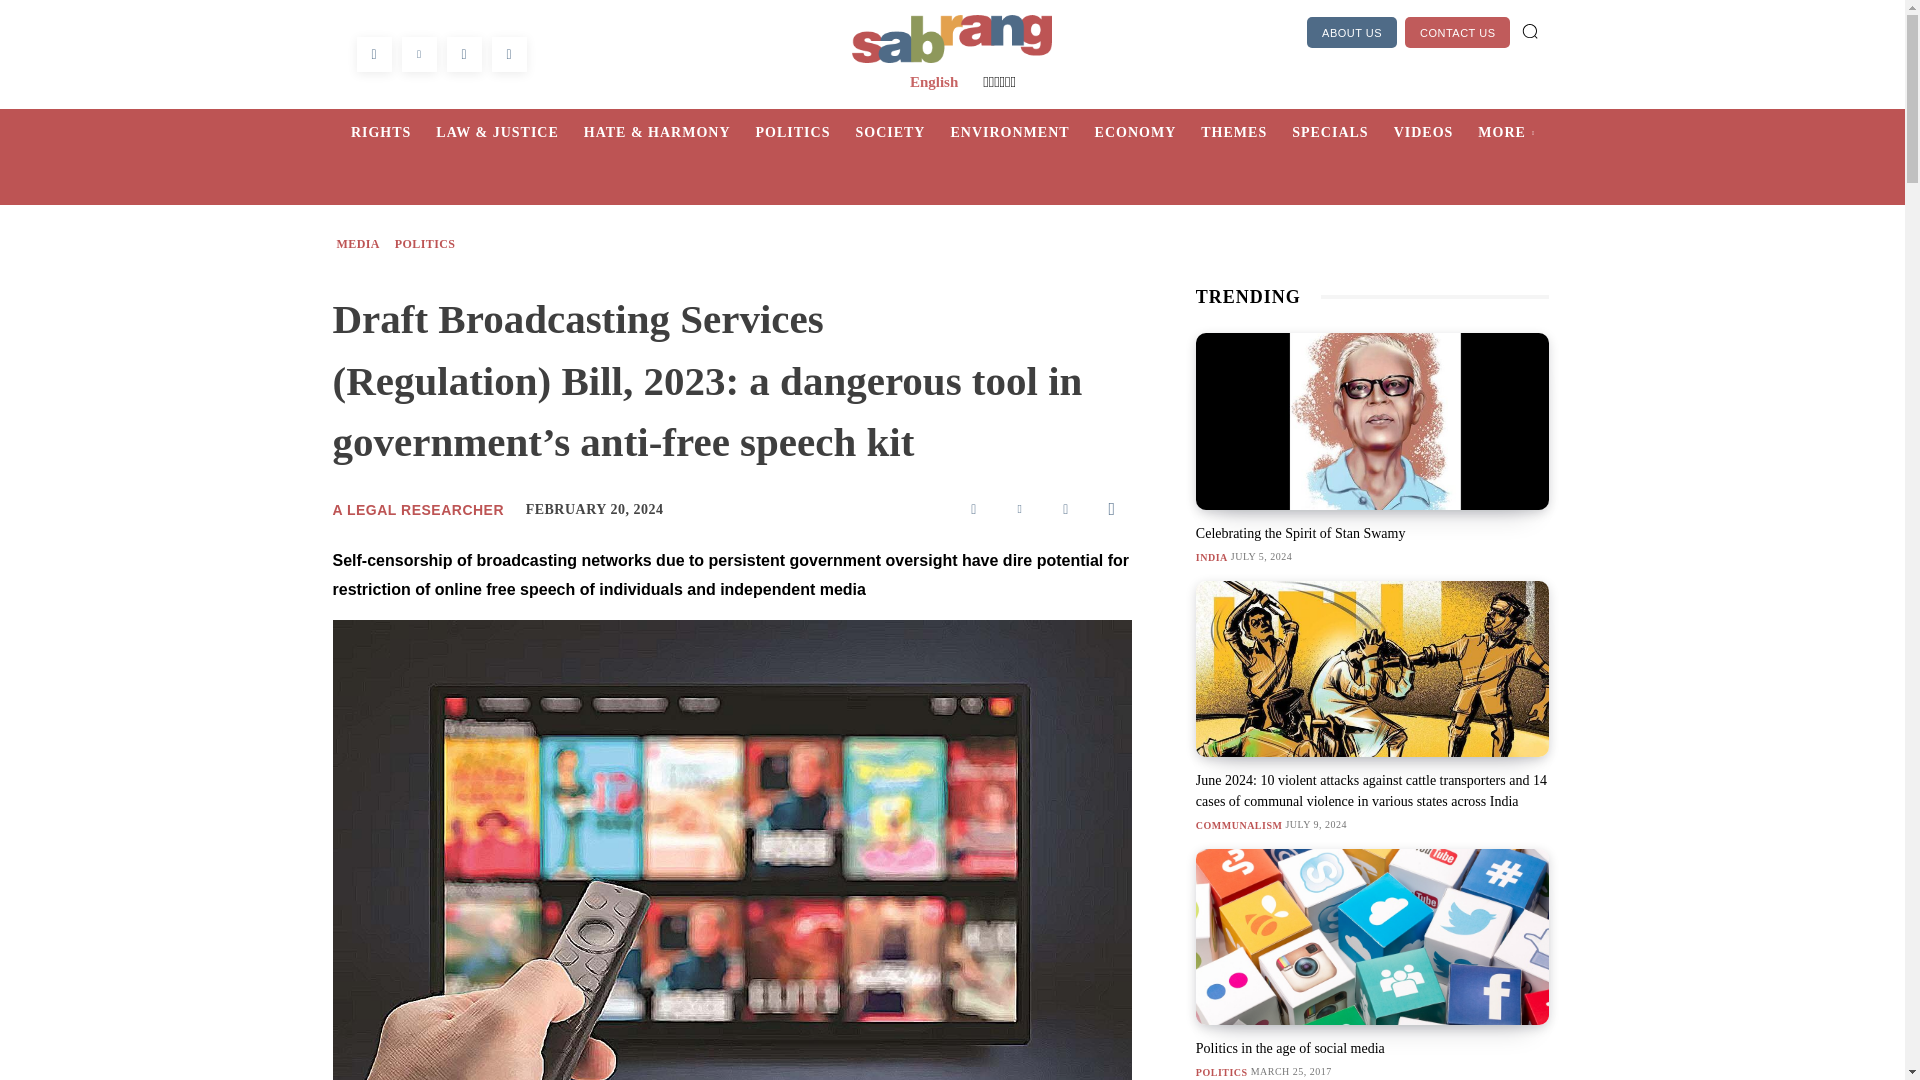 Image resolution: width=1920 pixels, height=1080 pixels. I want to click on WhatsApp, so click(1112, 509).